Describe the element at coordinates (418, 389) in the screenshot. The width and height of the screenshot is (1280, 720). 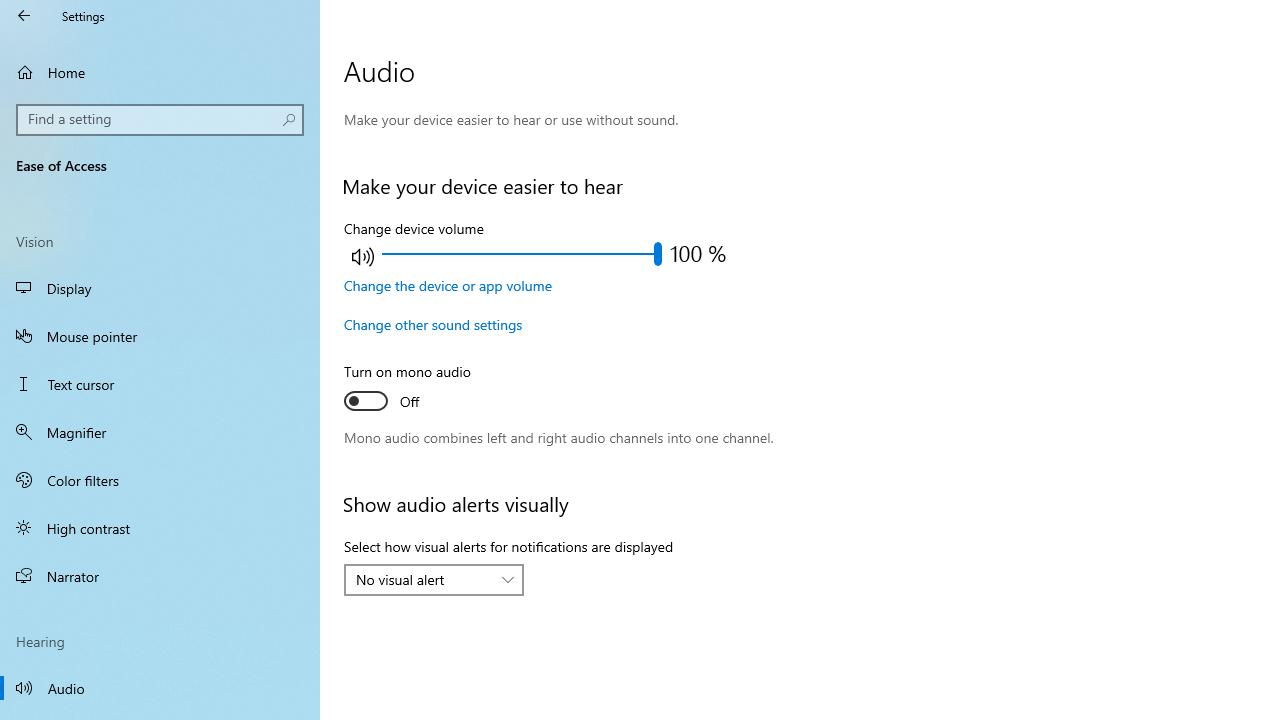
I see `Turn on mono audio` at that location.